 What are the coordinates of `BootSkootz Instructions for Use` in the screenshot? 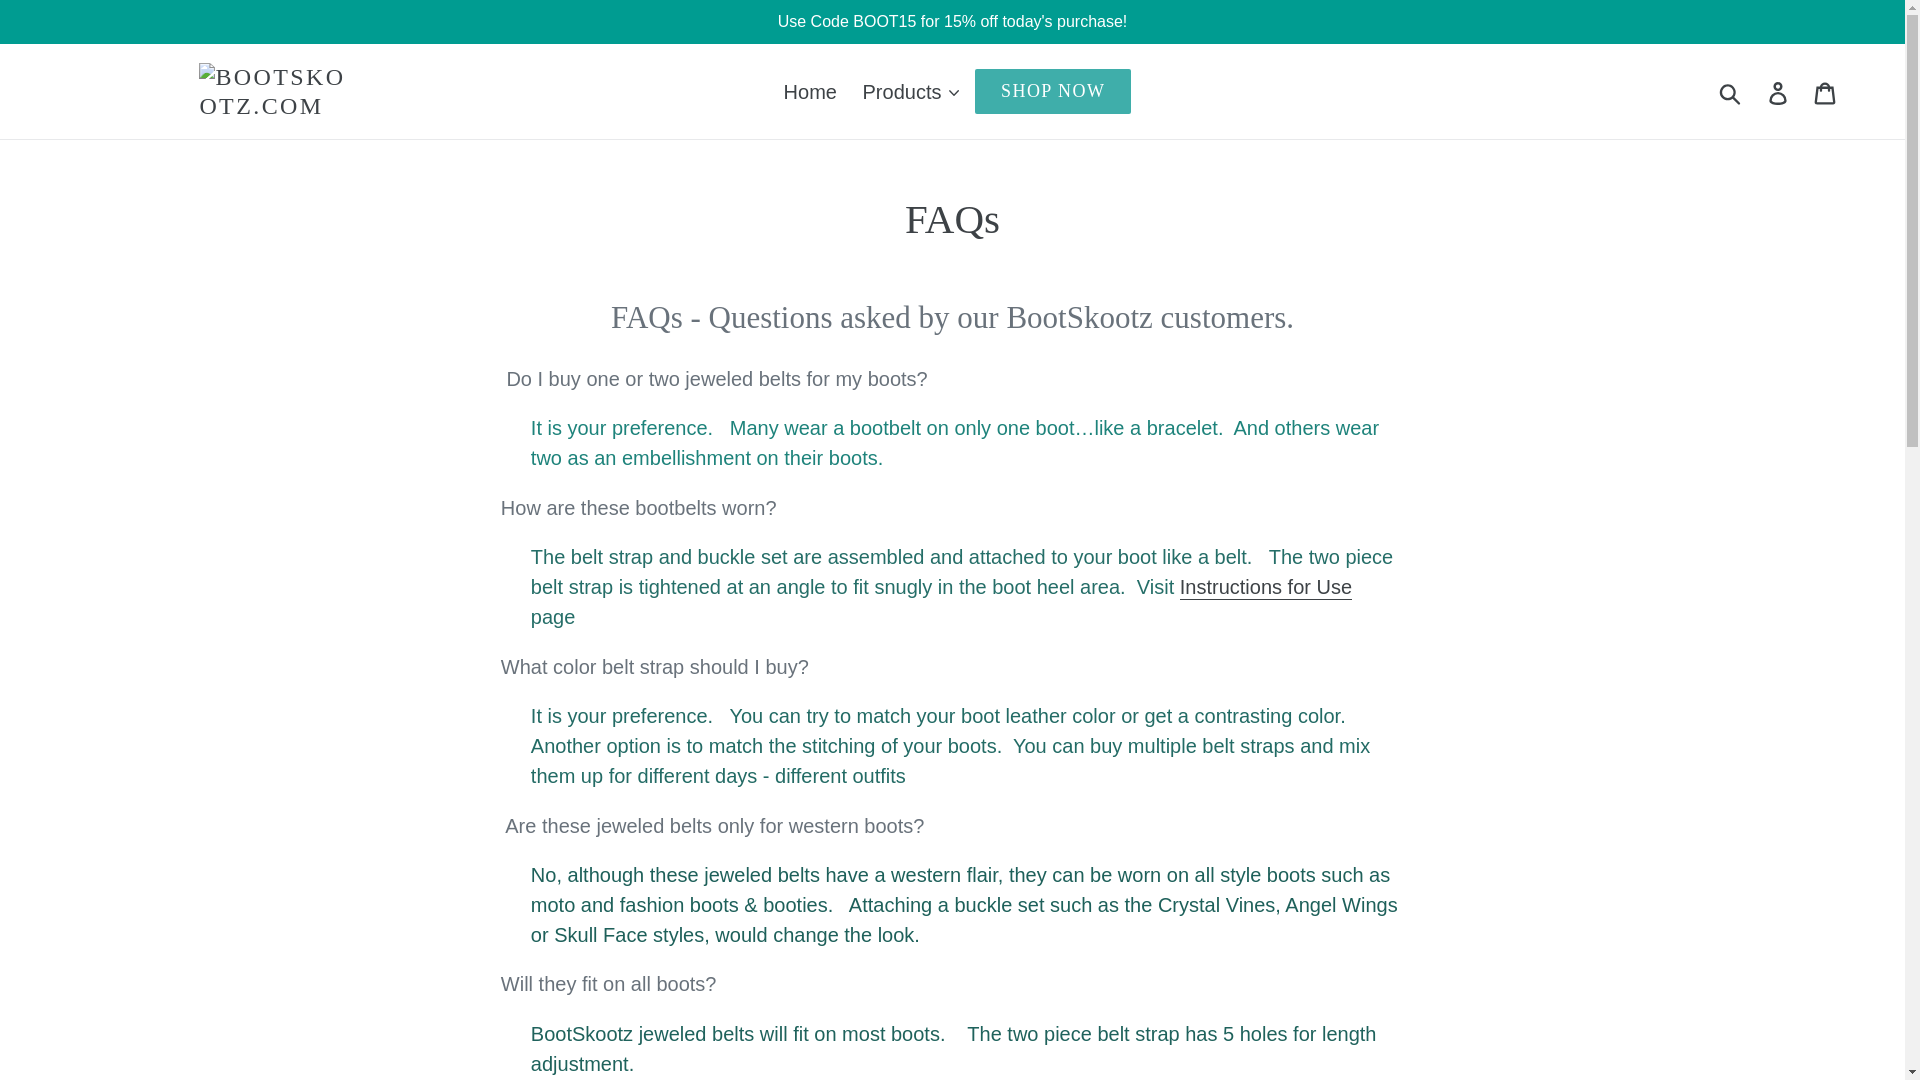 It's located at (1266, 588).